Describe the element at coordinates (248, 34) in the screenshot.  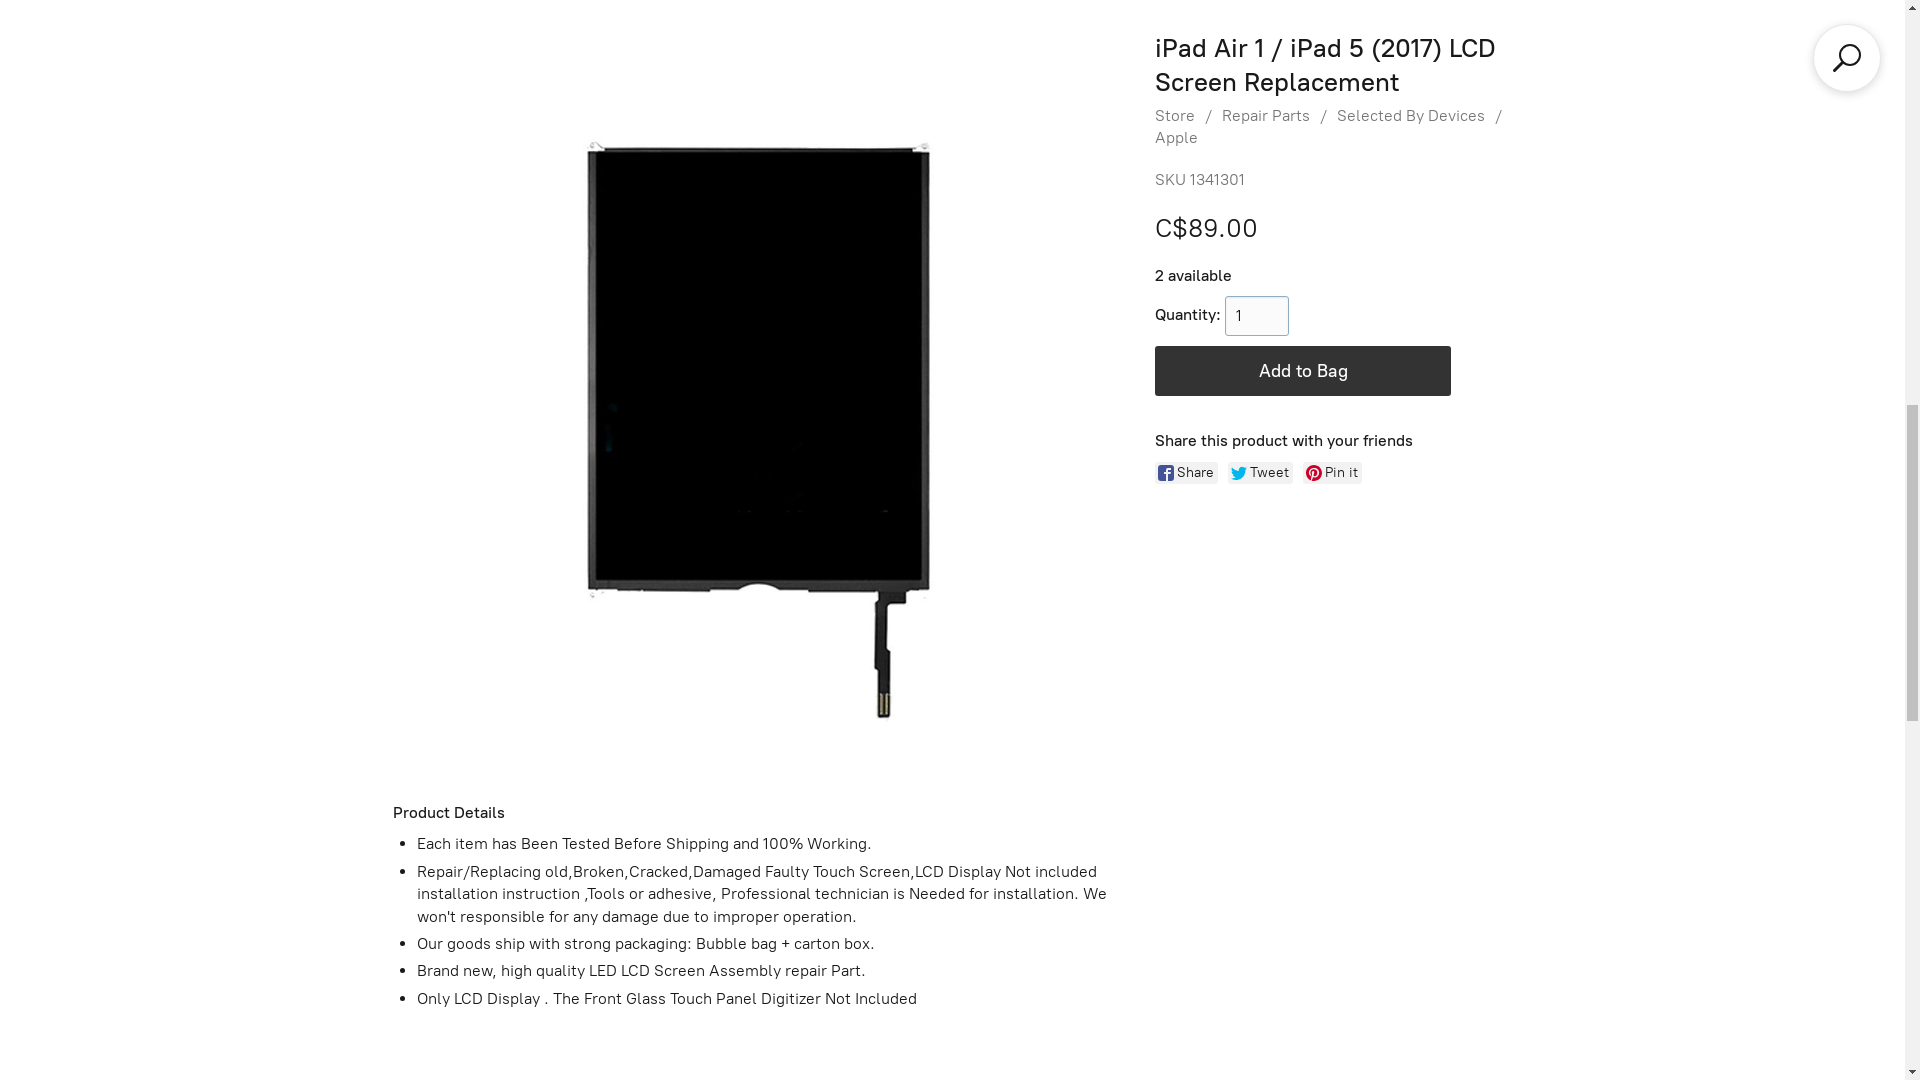
I see `Contact us` at that location.